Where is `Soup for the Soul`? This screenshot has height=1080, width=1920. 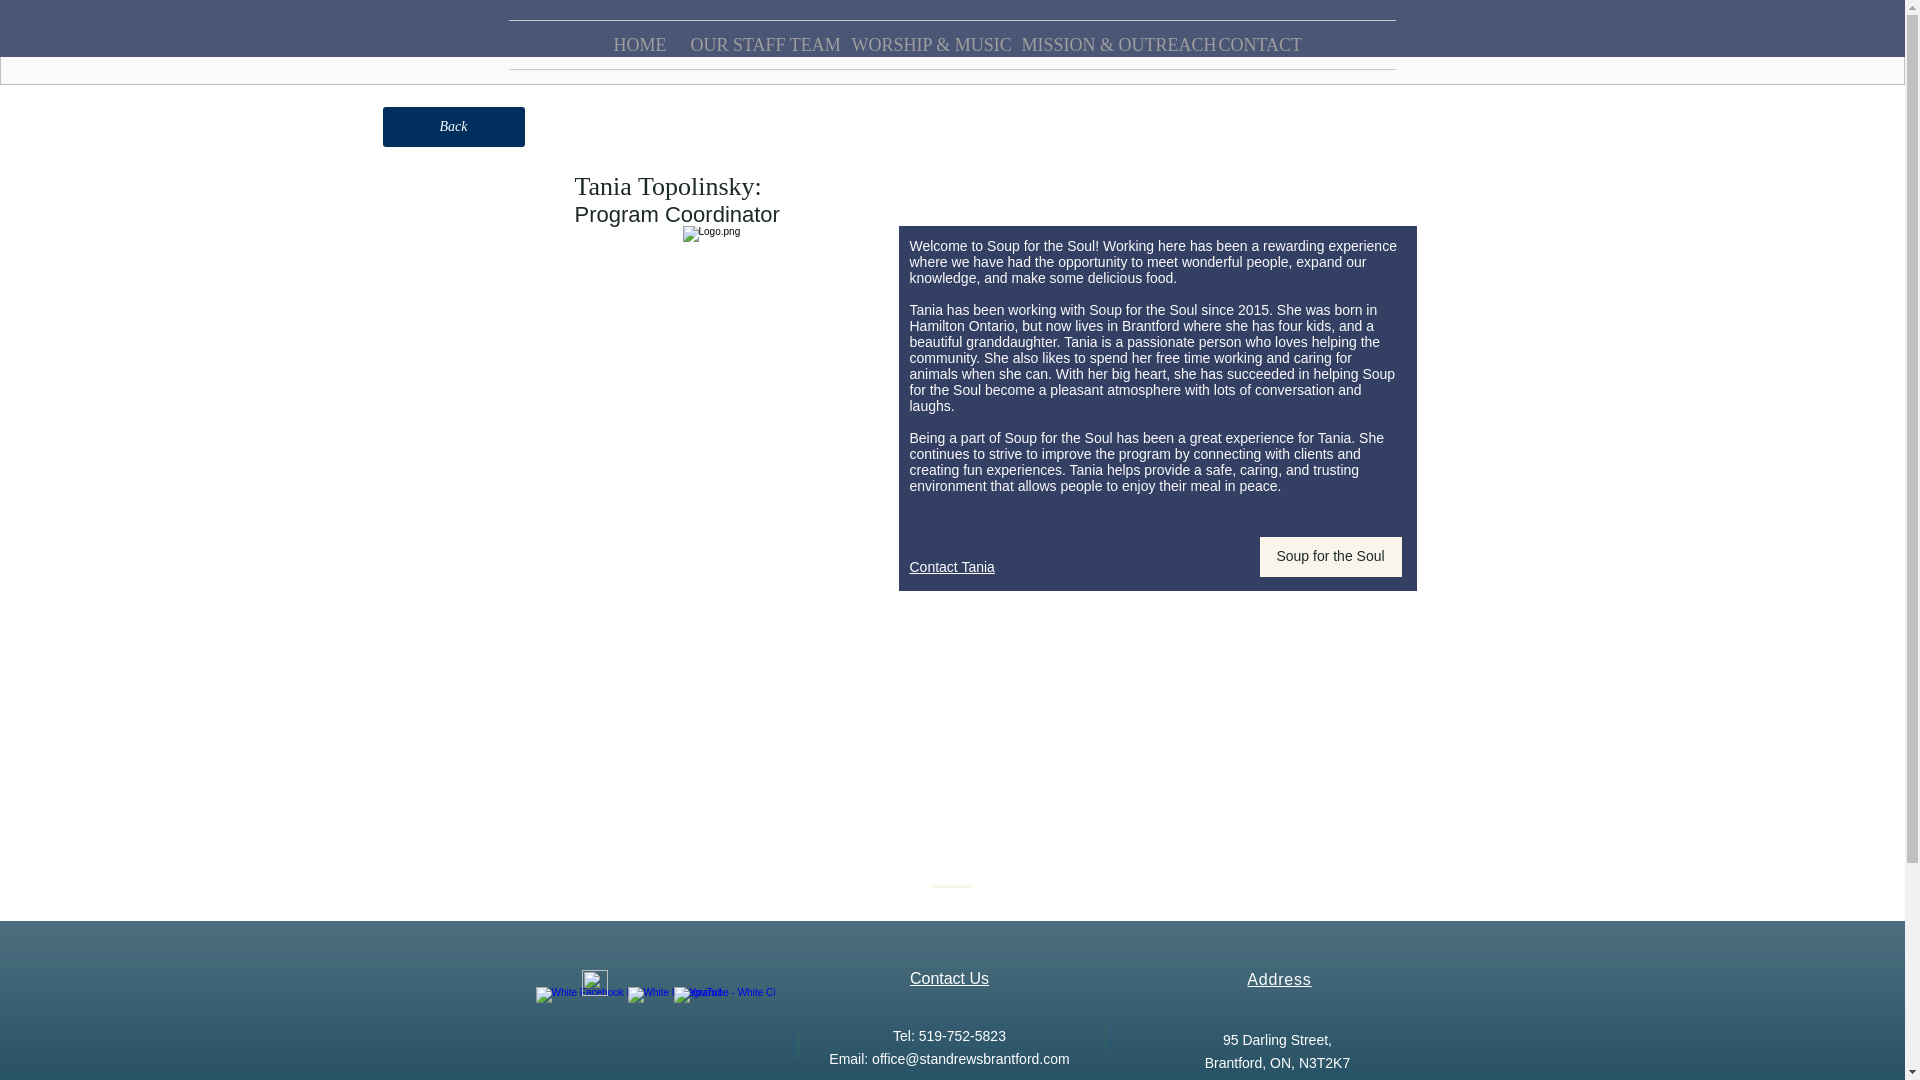
Soup for the Soul is located at coordinates (1330, 556).